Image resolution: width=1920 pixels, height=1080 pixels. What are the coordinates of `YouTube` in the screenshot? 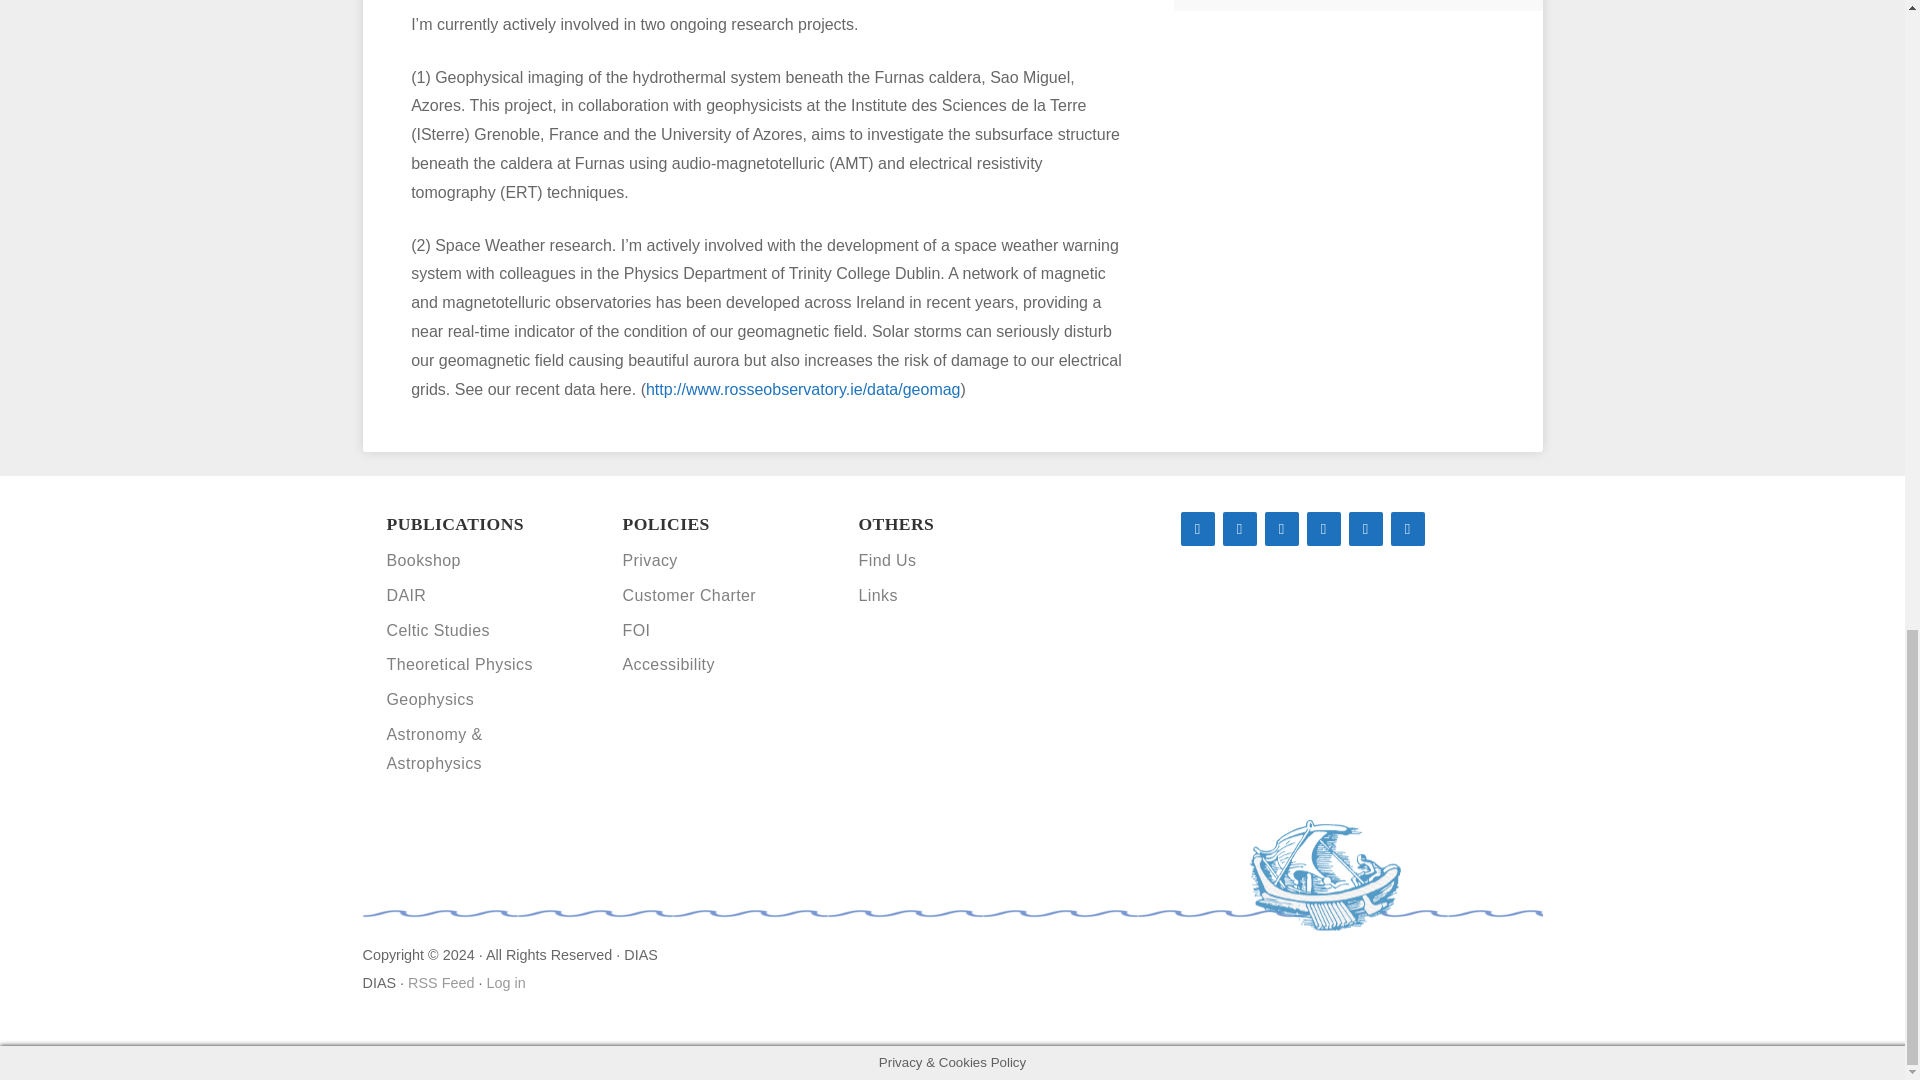 It's located at (1322, 528).